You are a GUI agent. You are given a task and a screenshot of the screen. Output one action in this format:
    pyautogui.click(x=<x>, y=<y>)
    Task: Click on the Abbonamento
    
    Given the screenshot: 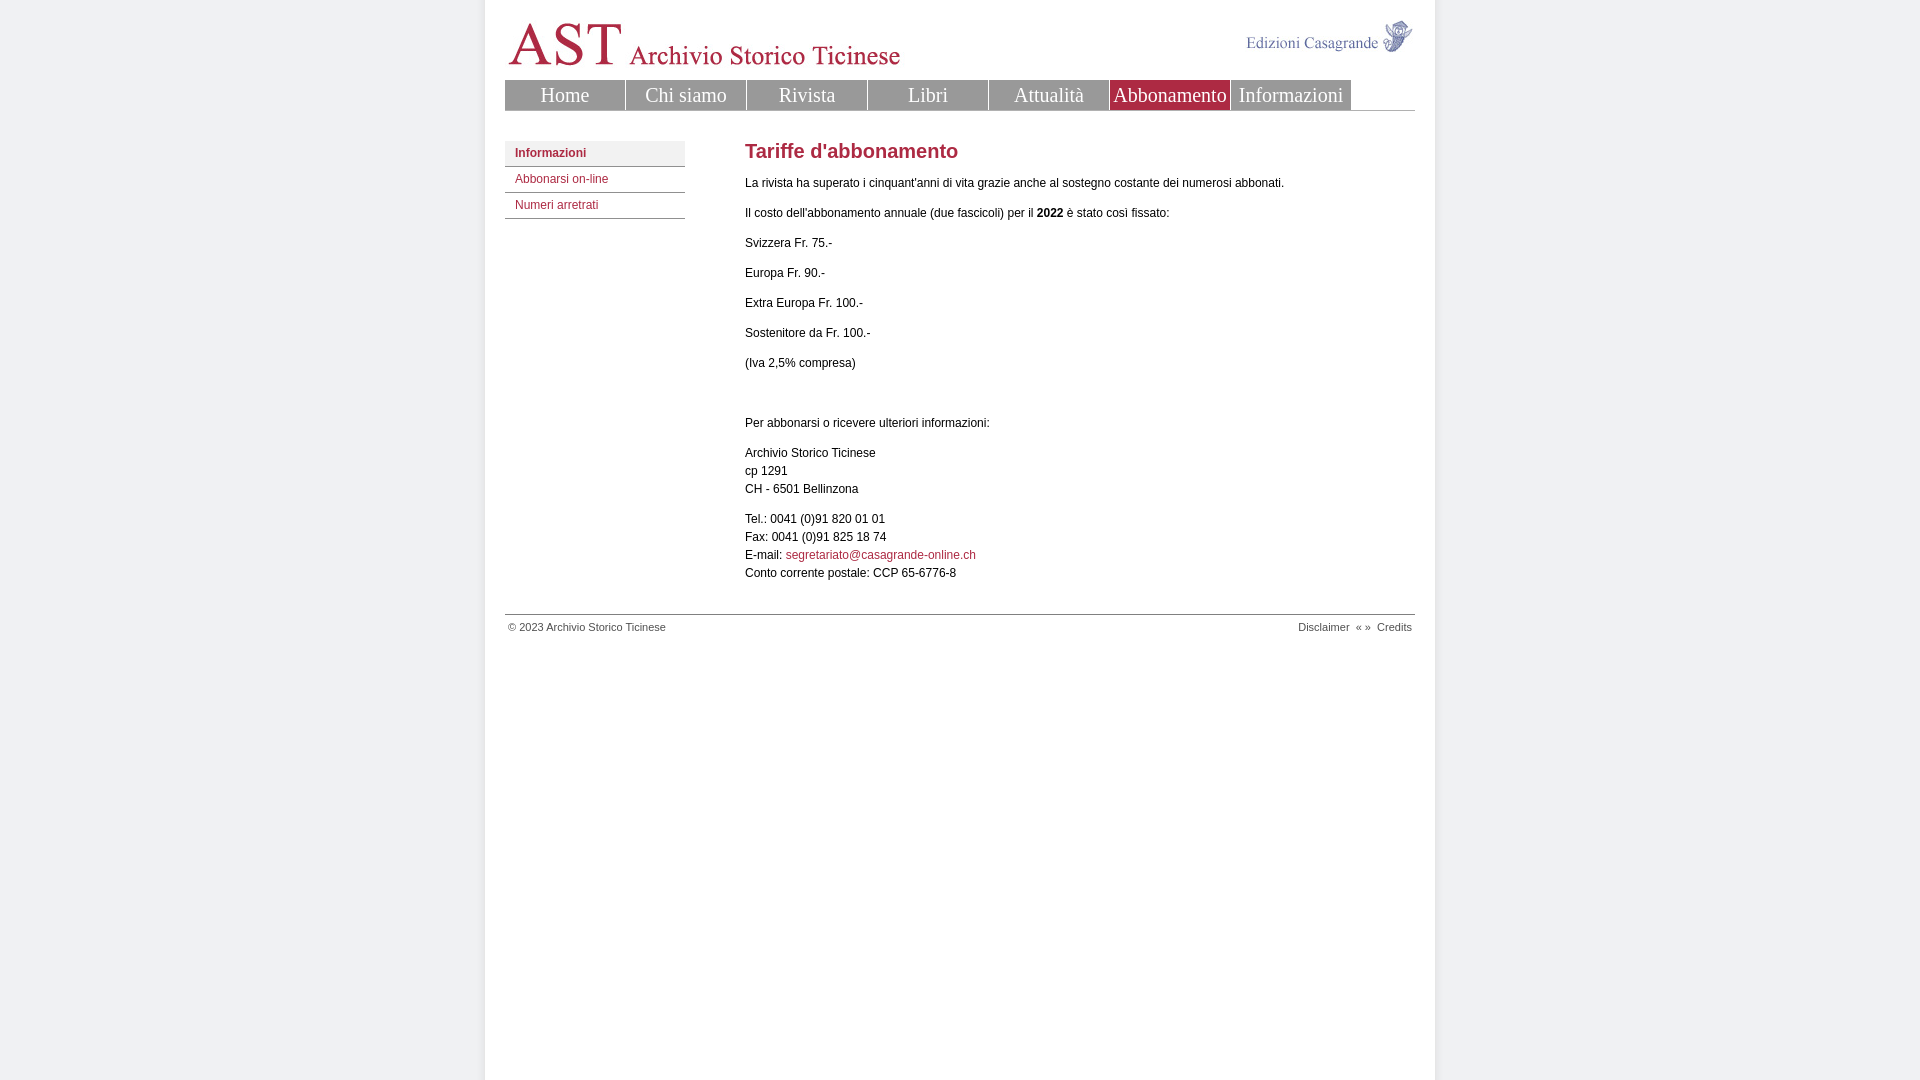 What is the action you would take?
    pyautogui.click(x=1170, y=95)
    